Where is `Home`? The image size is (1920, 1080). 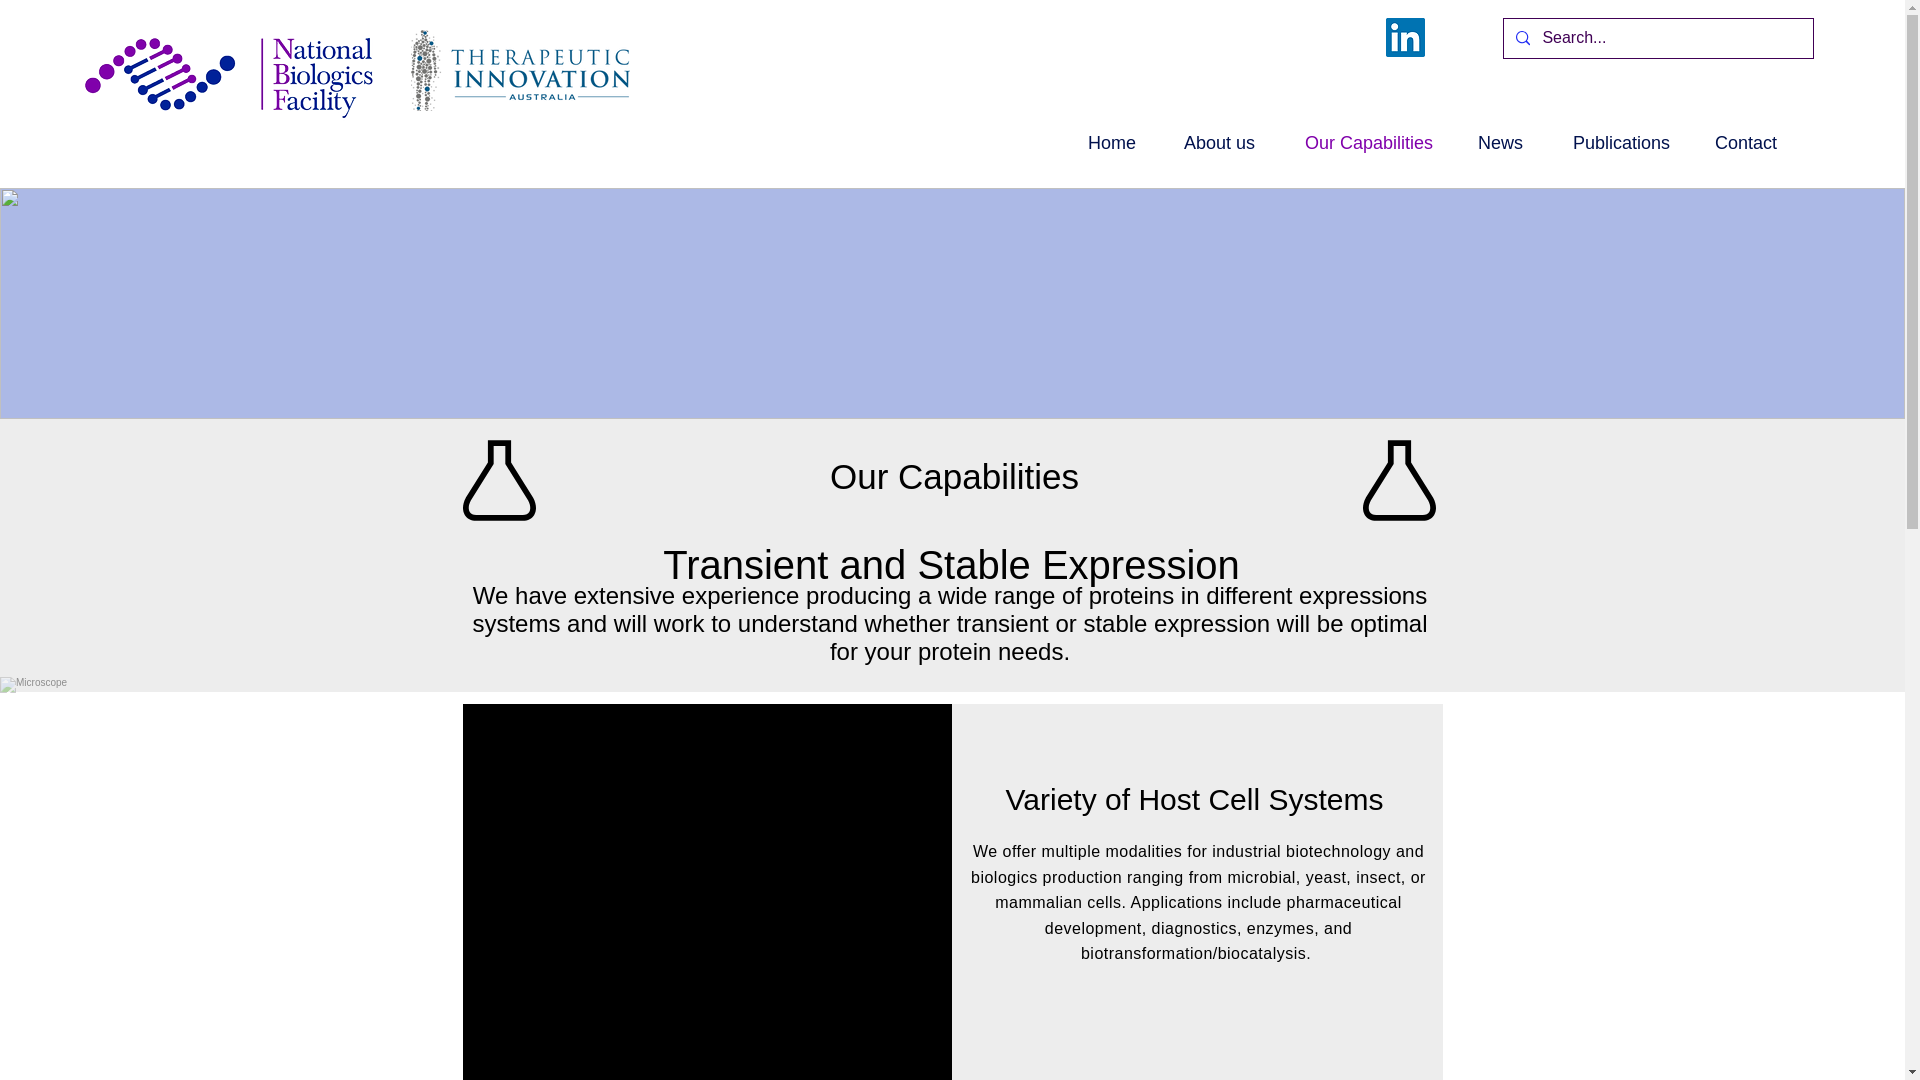 Home is located at coordinates (1103, 142).